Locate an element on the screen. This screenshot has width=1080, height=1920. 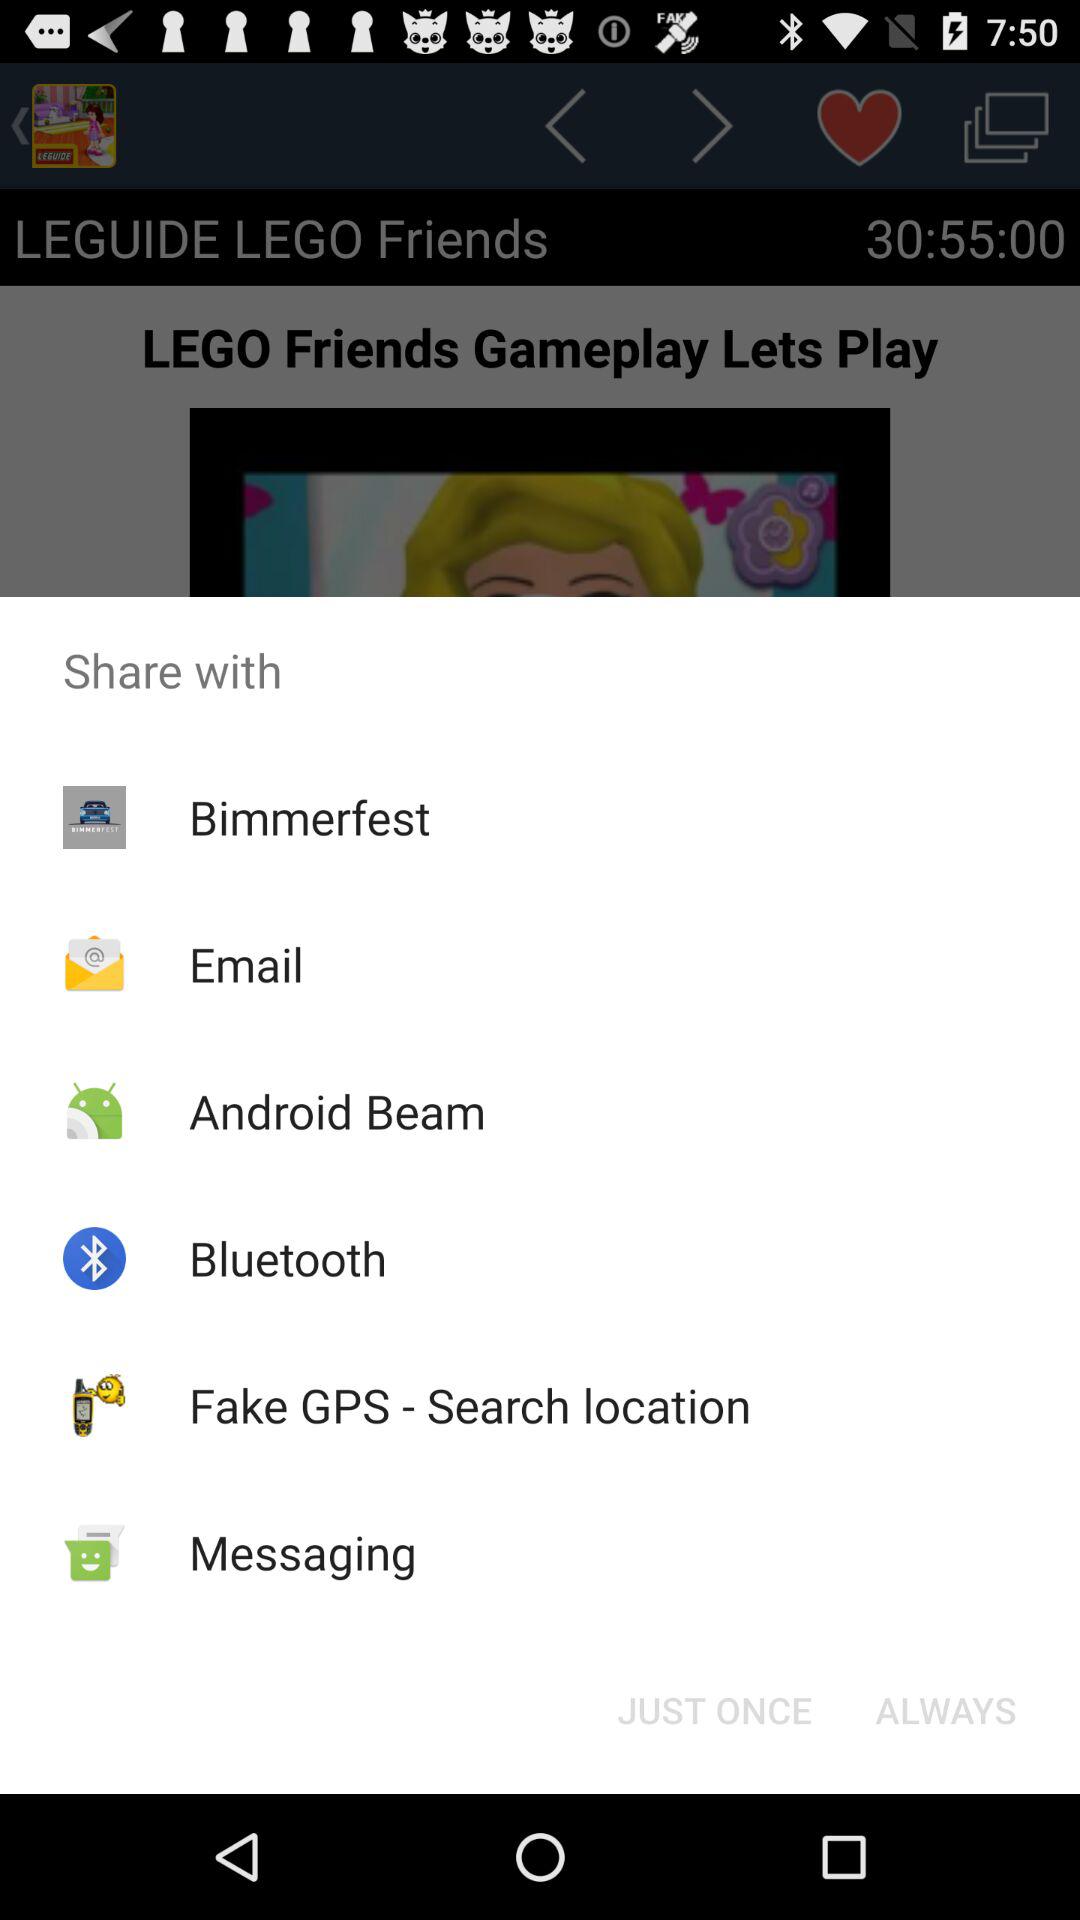
swipe until fake gps search is located at coordinates (470, 1405).